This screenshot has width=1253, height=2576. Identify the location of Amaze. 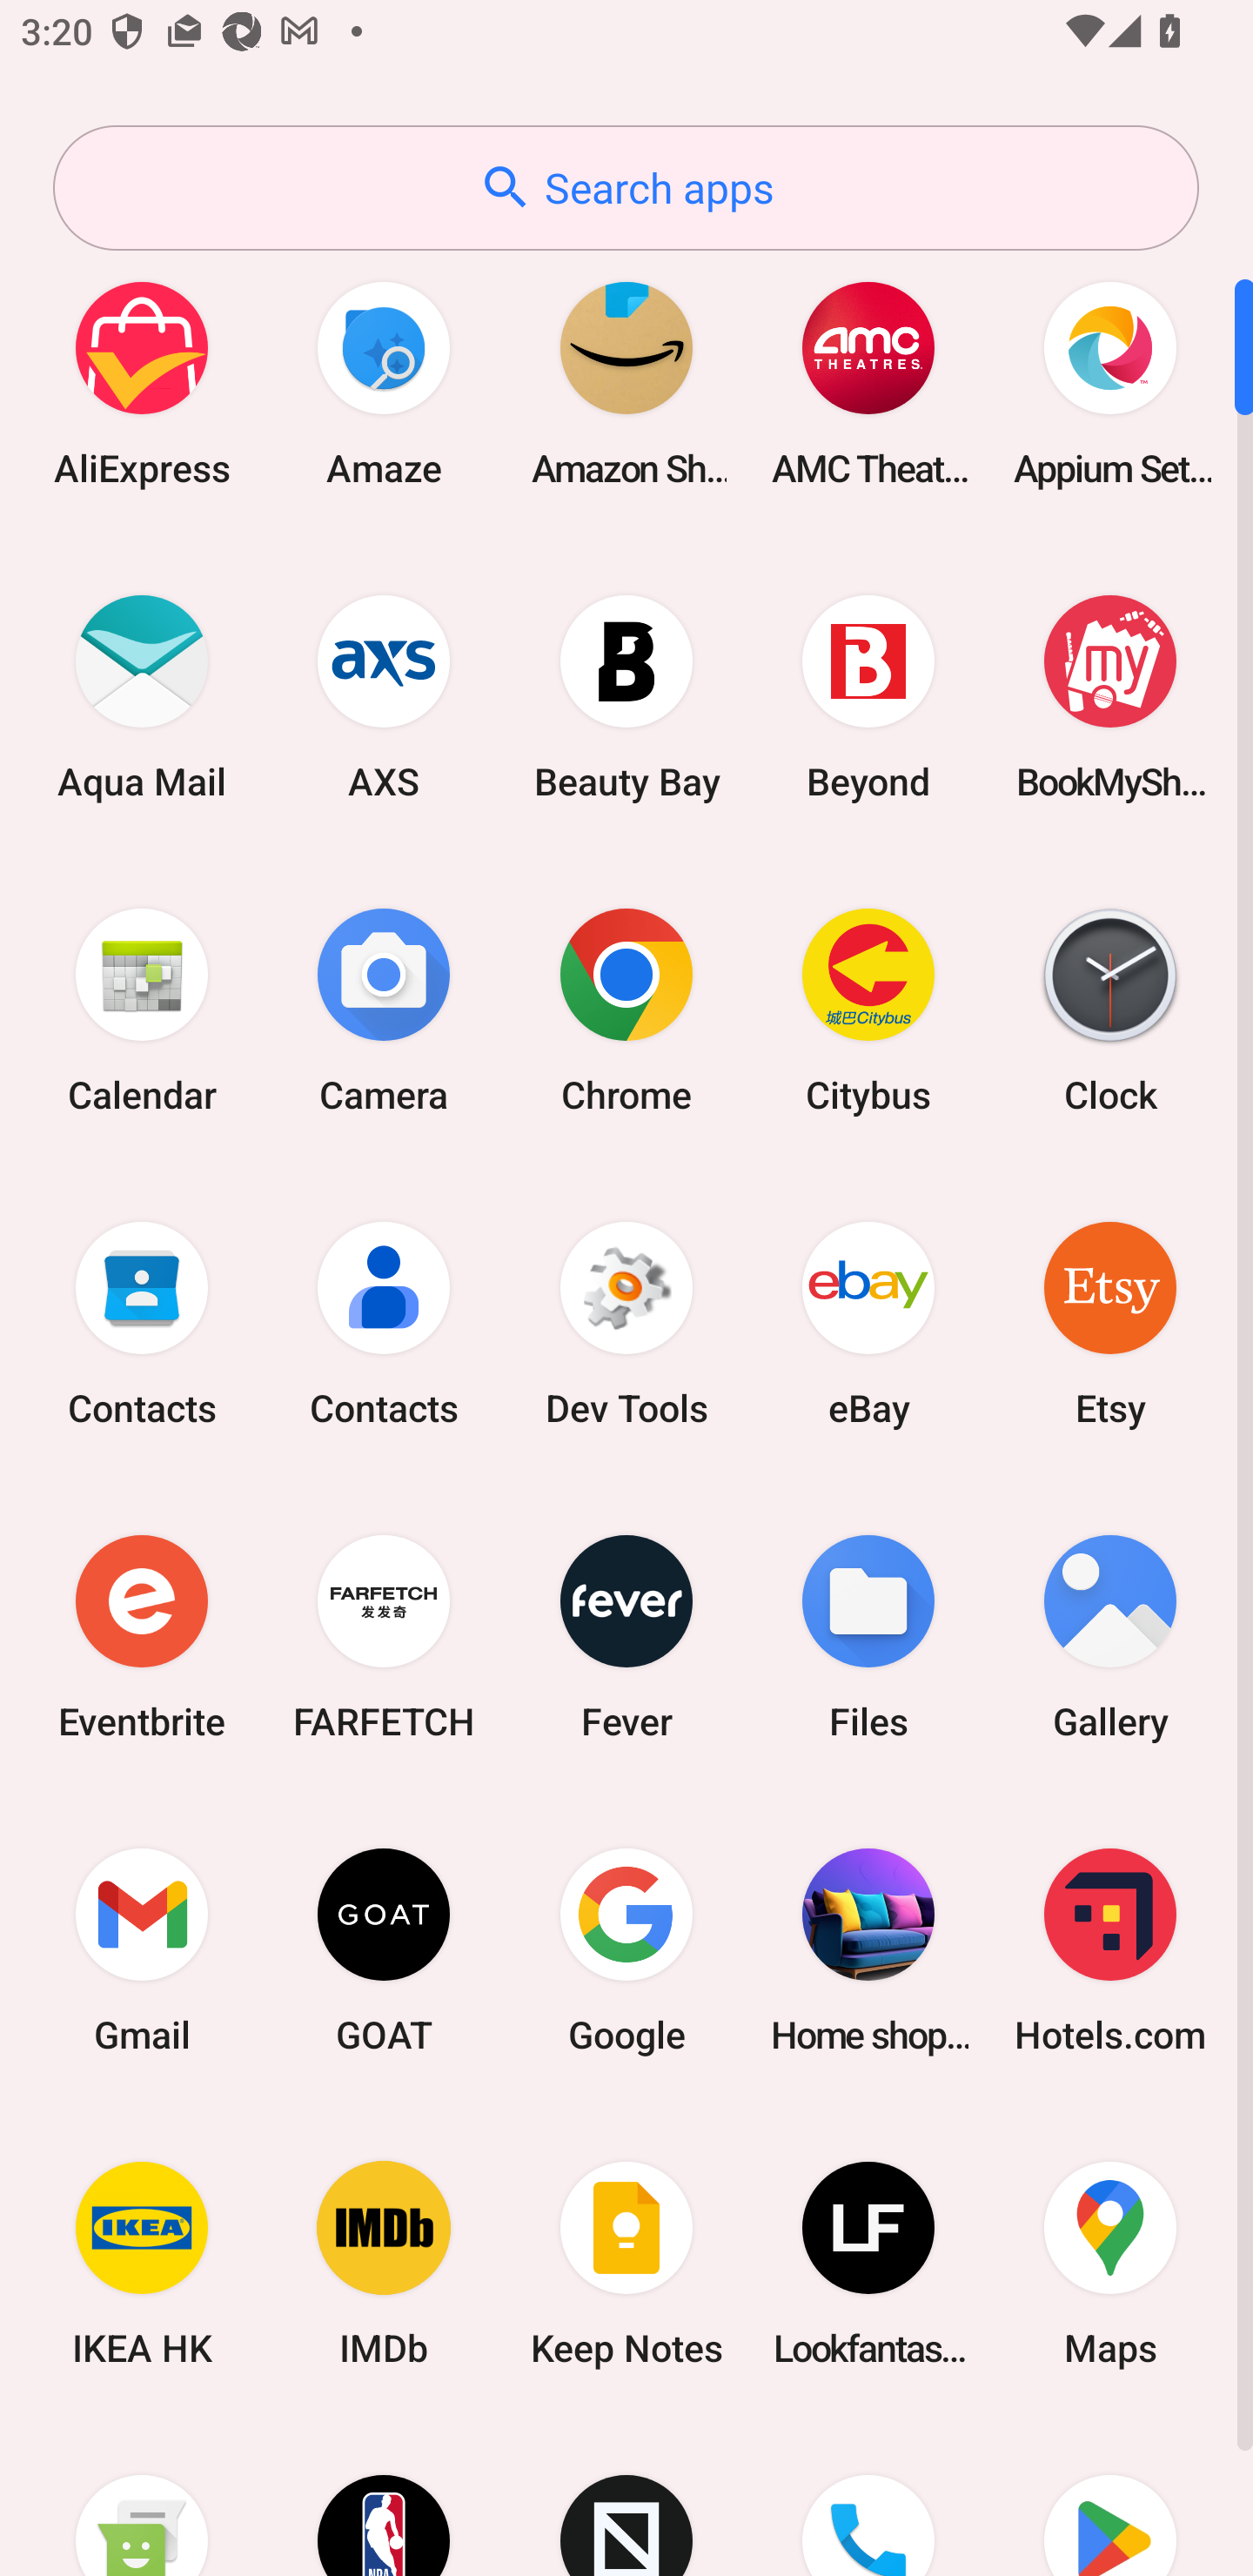
(384, 383).